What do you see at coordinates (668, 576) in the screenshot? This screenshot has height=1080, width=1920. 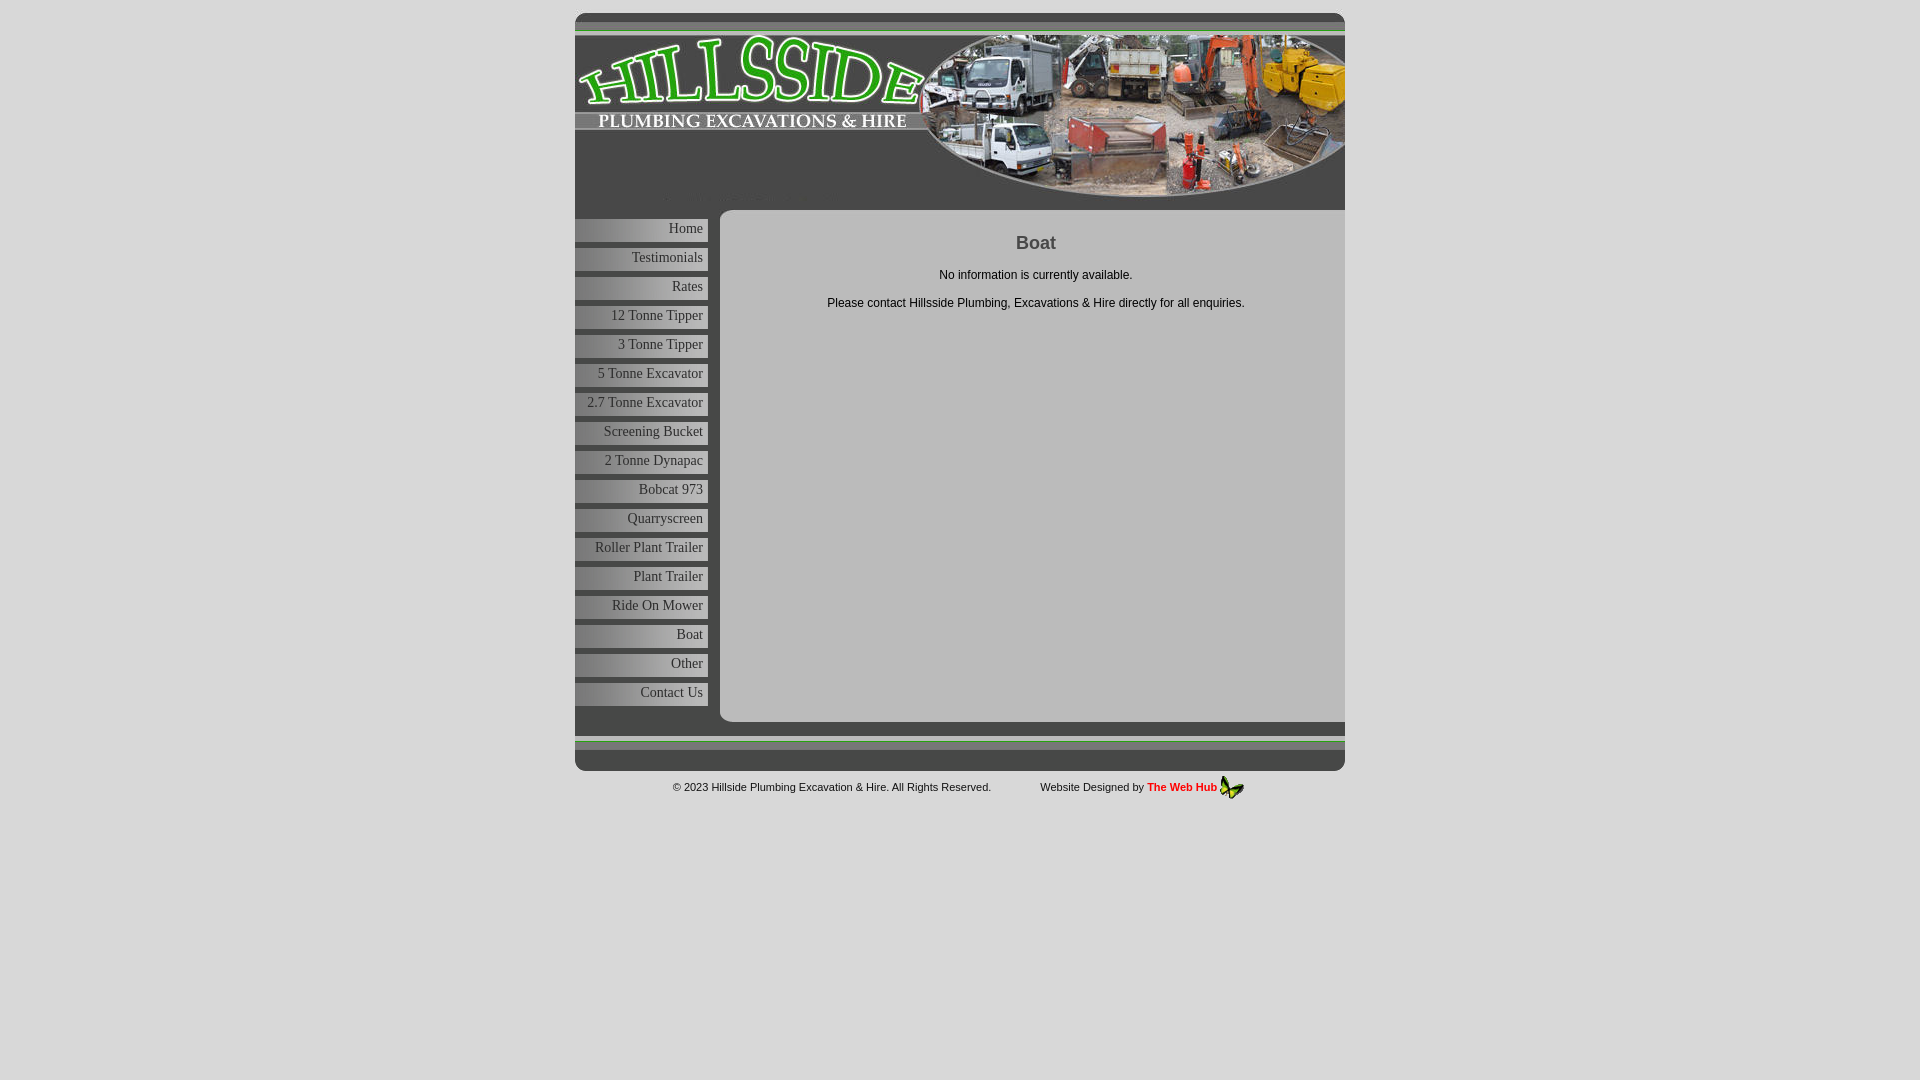 I see `Plant Trailer` at bounding box center [668, 576].